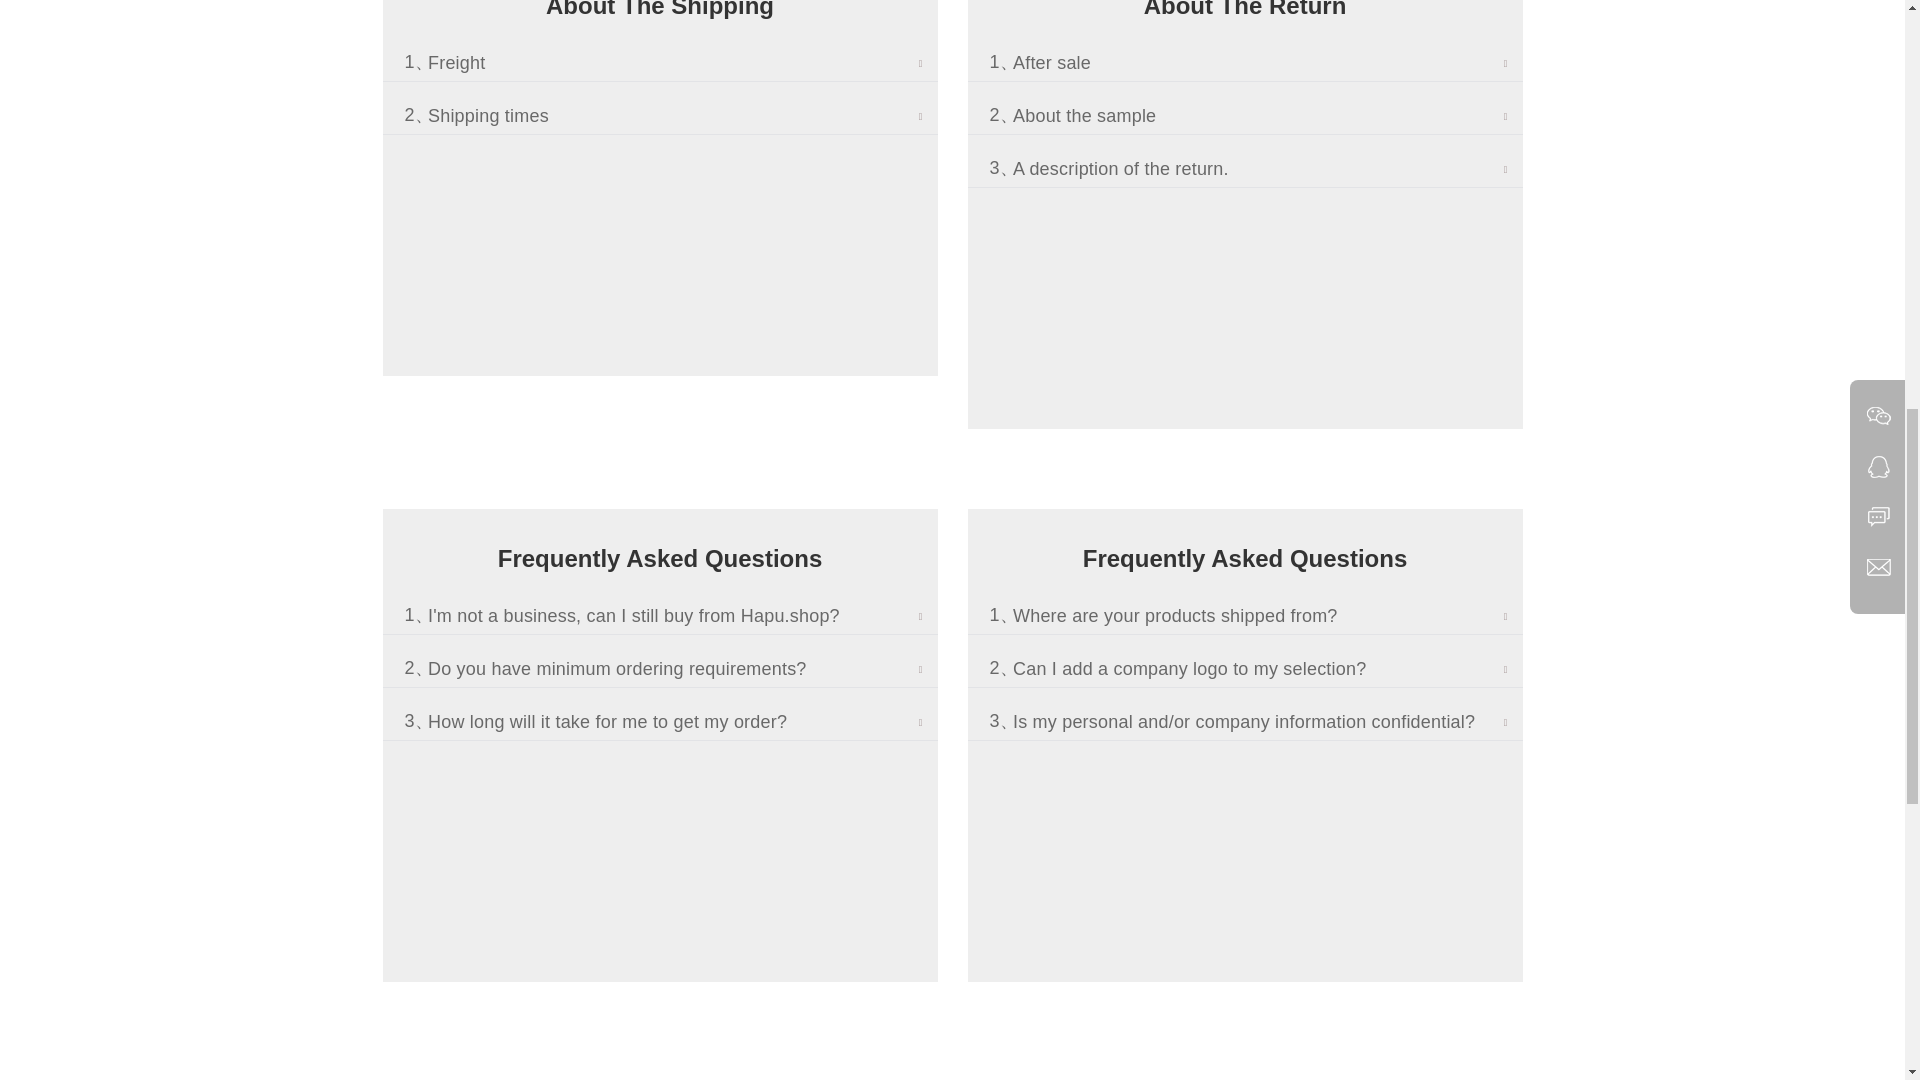 The image size is (1920, 1080). I want to click on I'm not a business, can I still buy from Hapu.shop?, so click(683, 616).